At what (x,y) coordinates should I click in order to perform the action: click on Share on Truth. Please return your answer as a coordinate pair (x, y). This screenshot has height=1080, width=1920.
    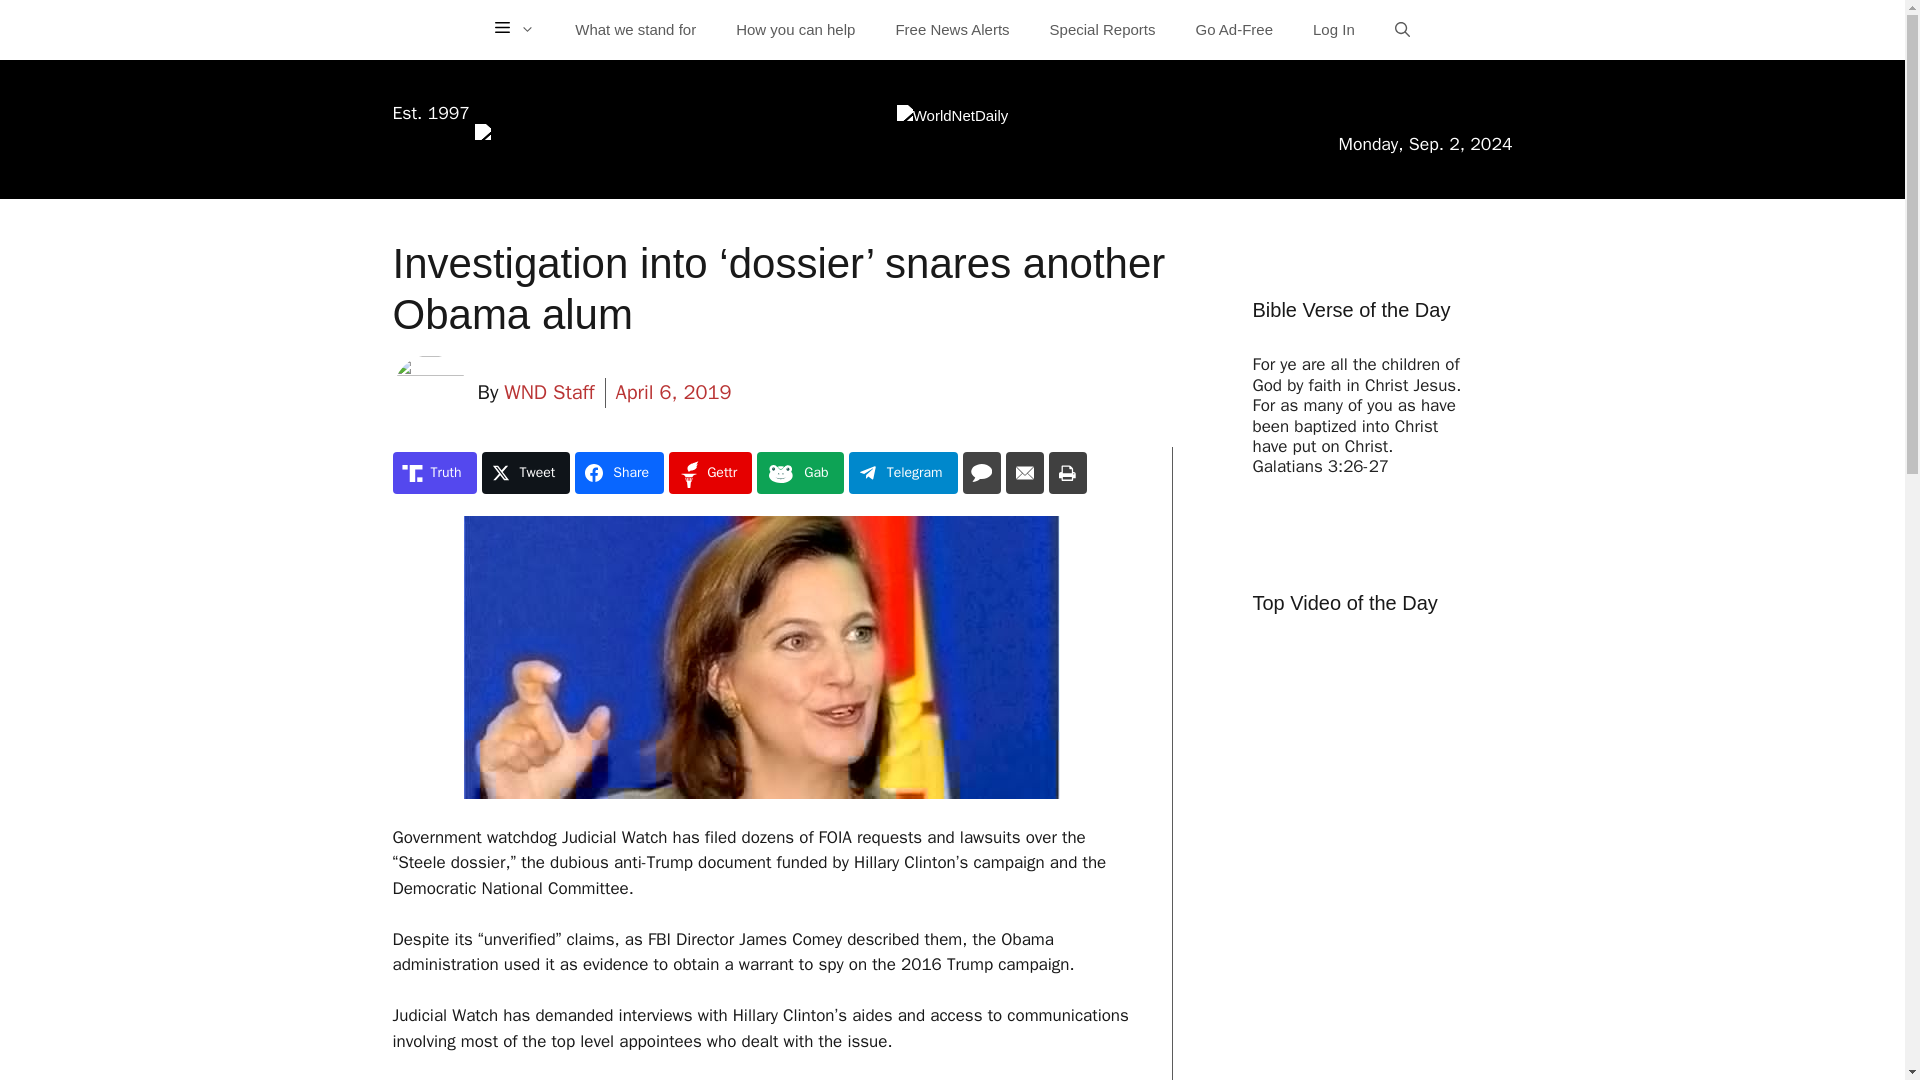
    Looking at the image, I should click on (434, 472).